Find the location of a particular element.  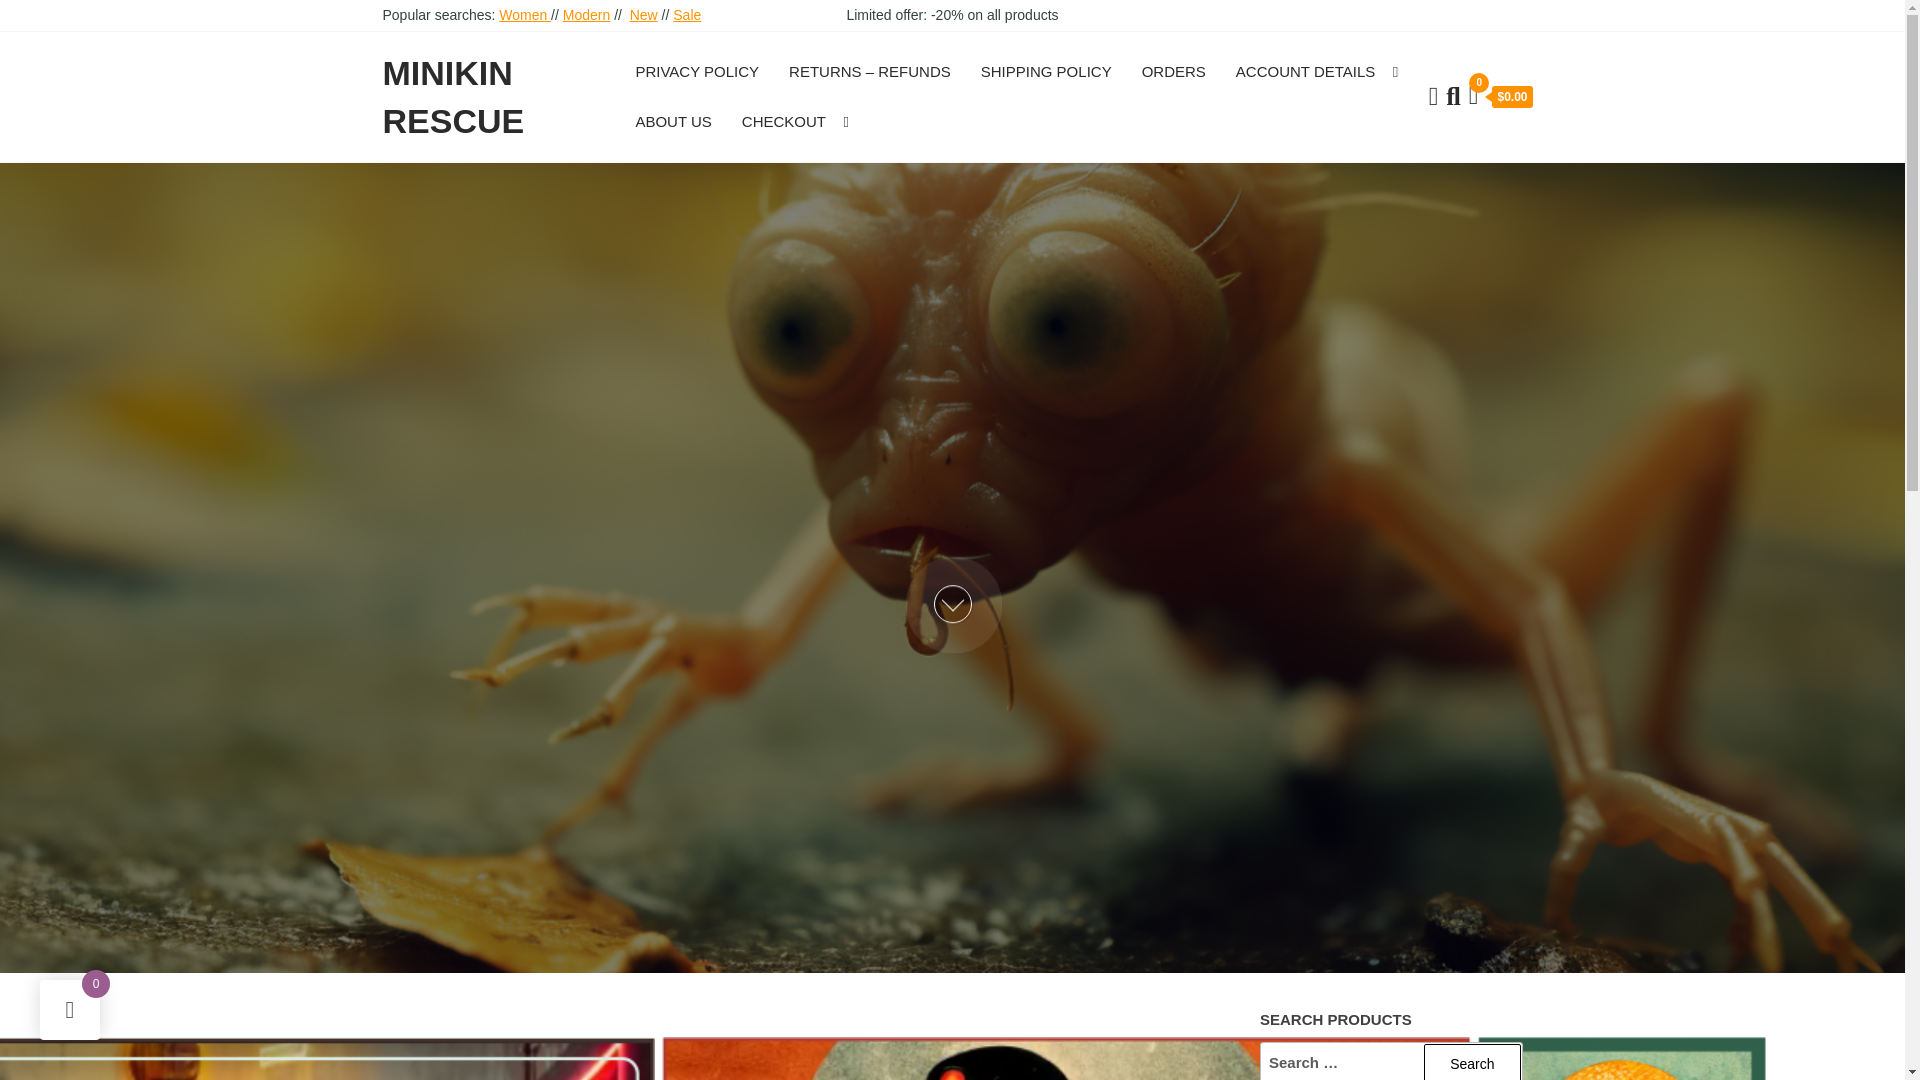

Search is located at coordinates (1472, 1062).